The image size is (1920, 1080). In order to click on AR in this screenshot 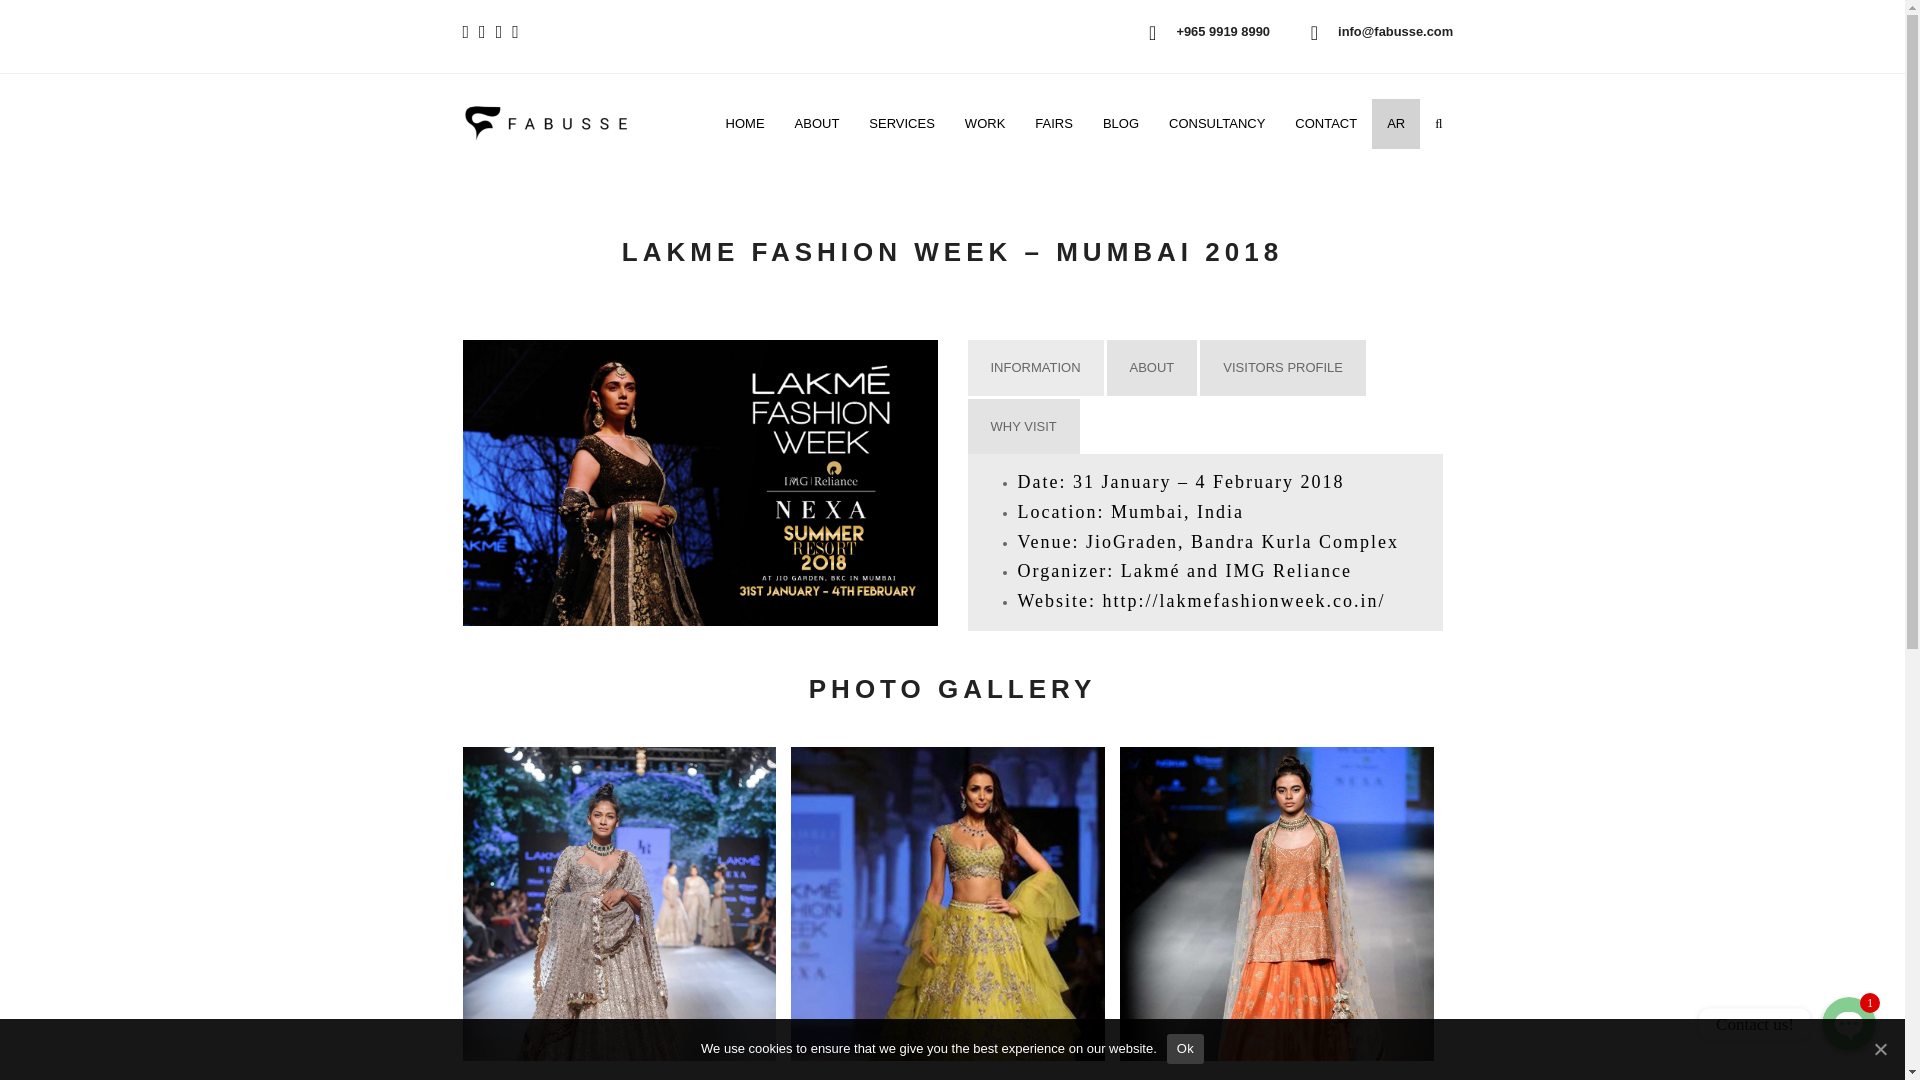, I will do `click(1396, 124)`.